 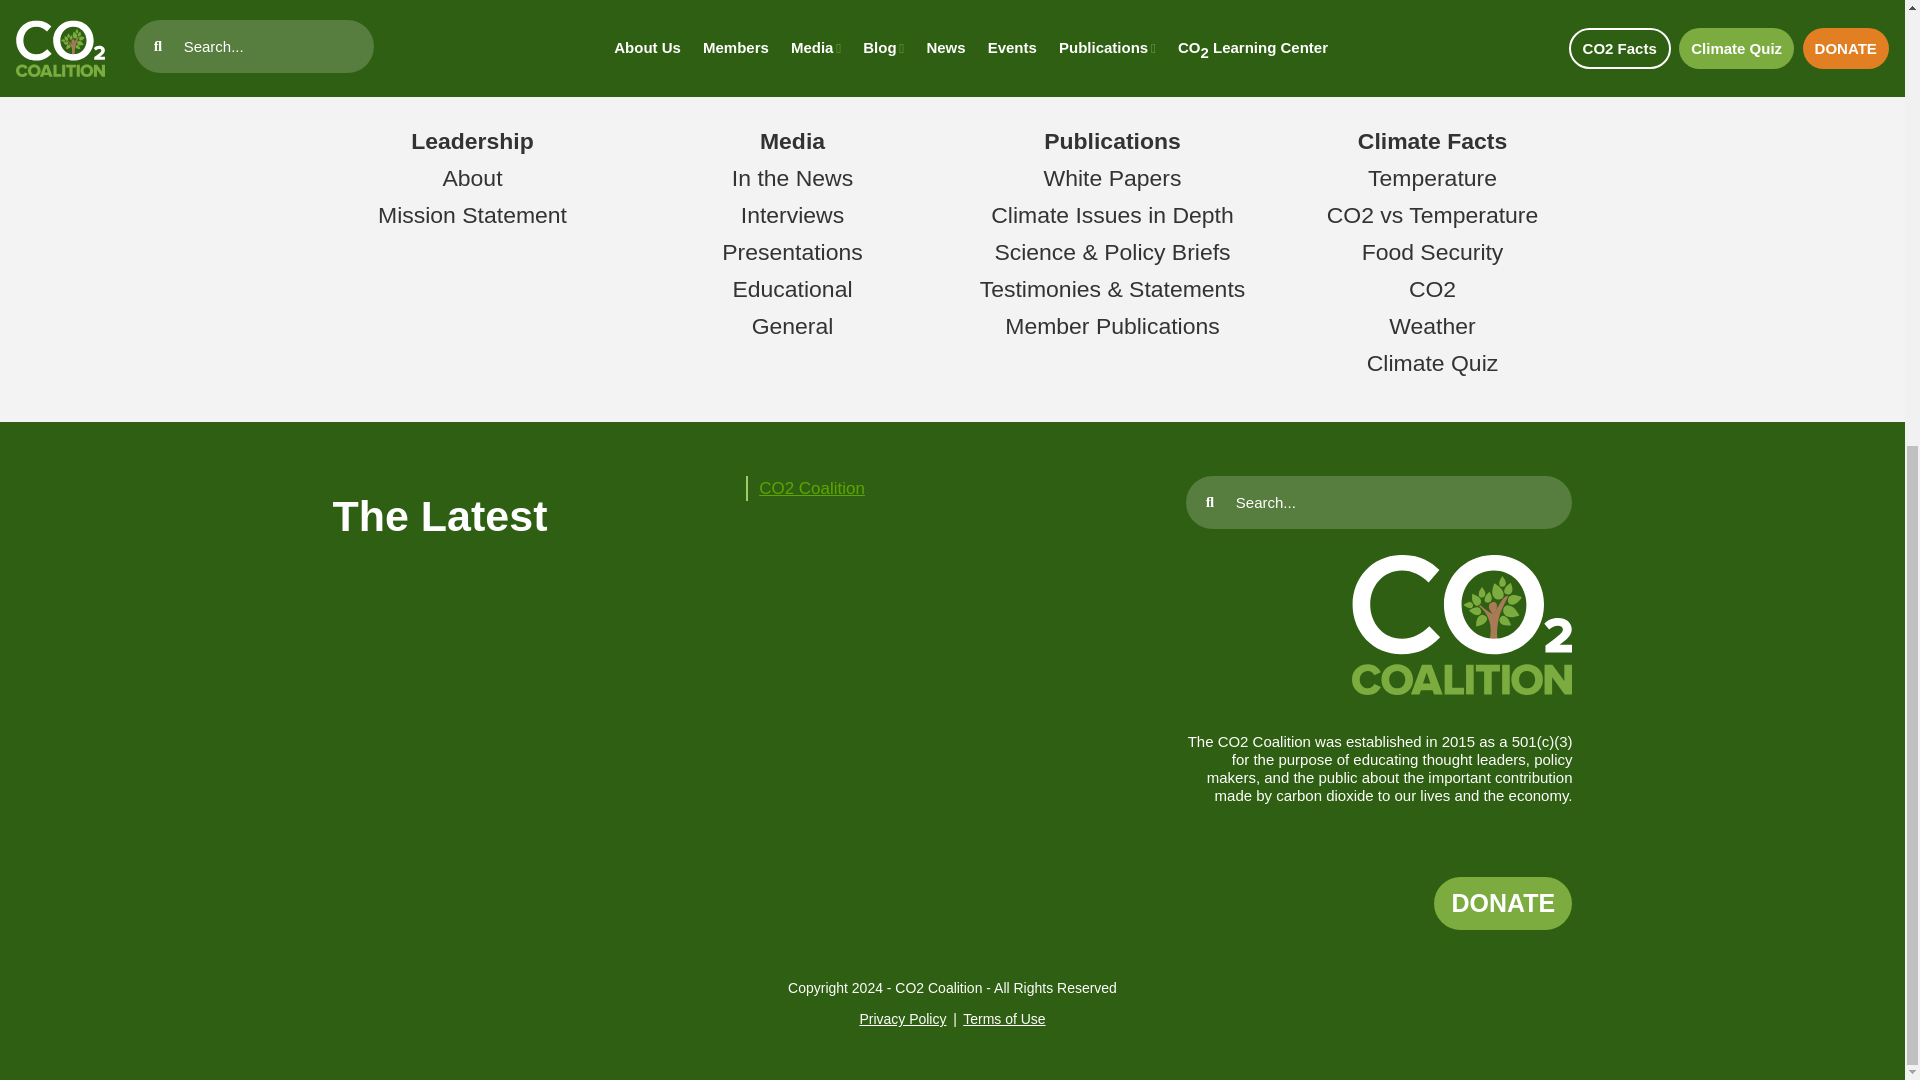 I want to click on SIGN ME UP, so click(x=1429, y=14).